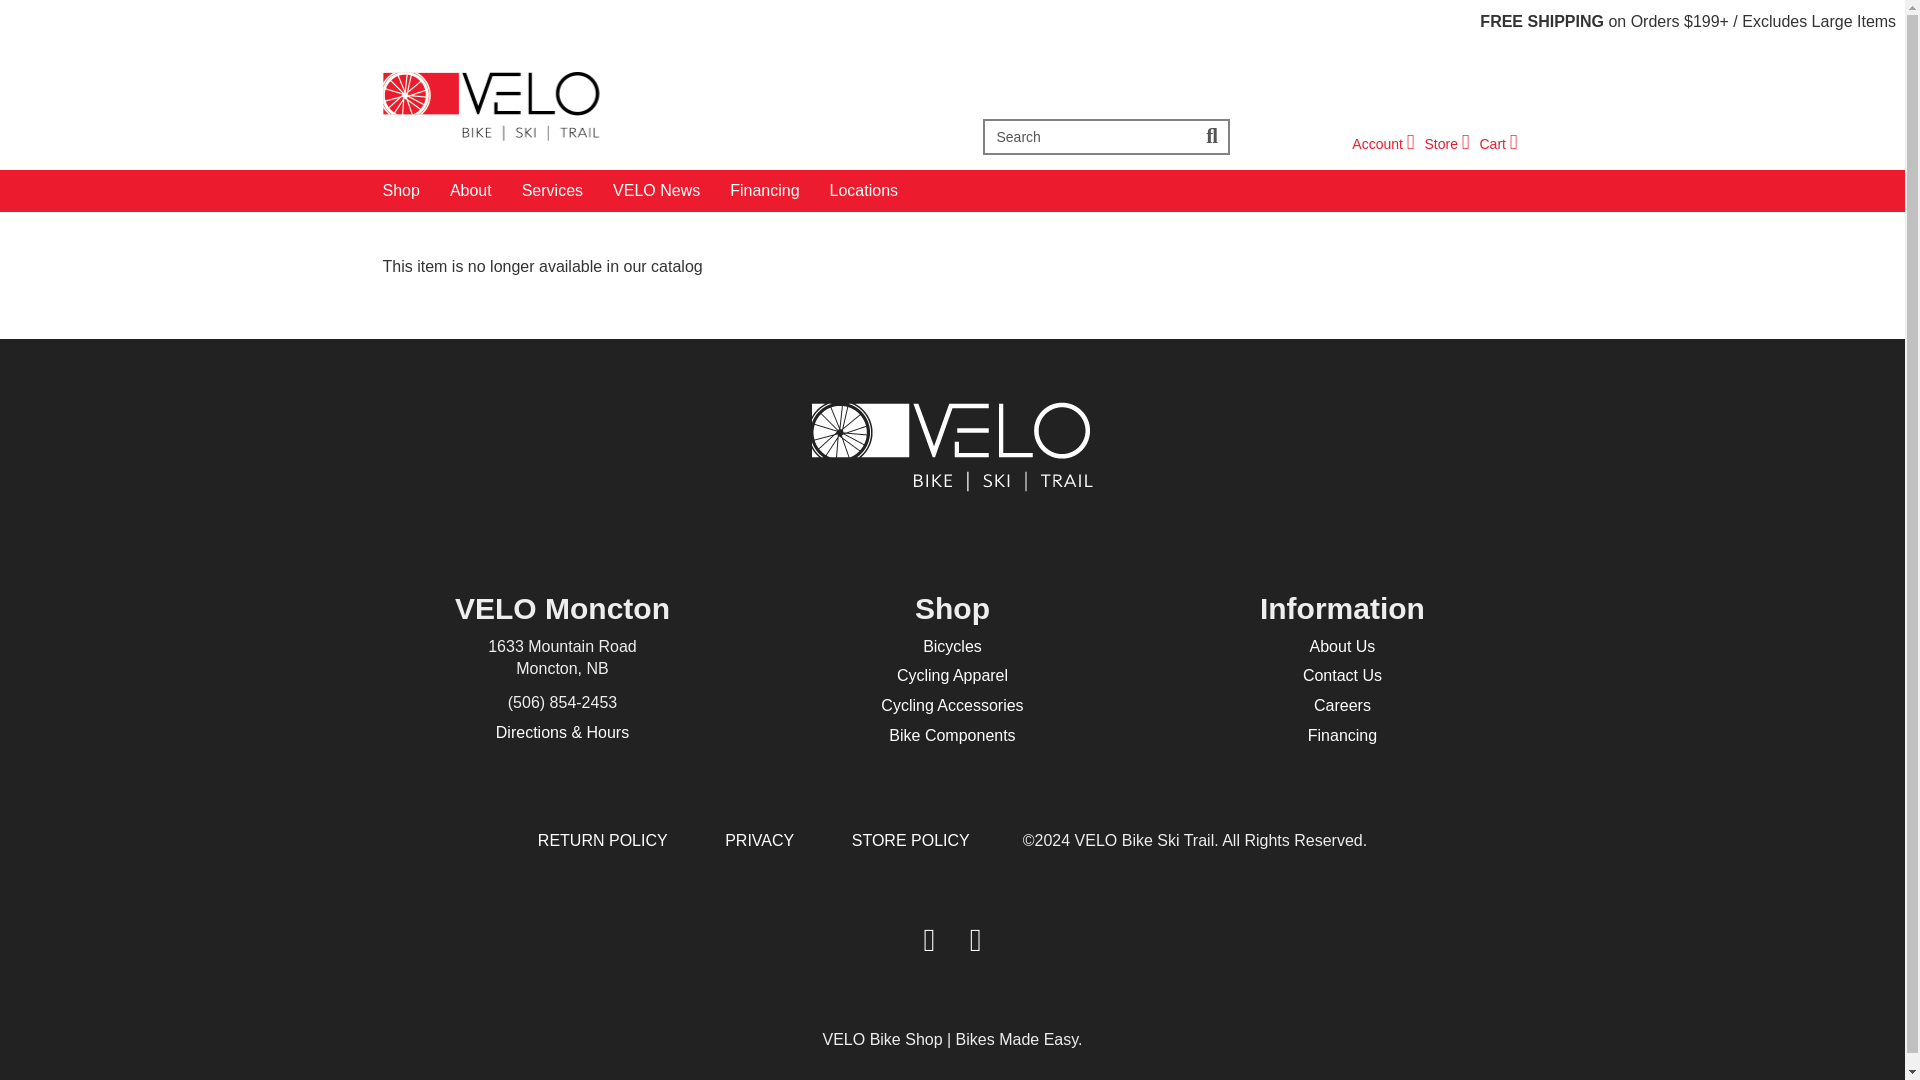  Describe the element at coordinates (1446, 144) in the screenshot. I see `Search` at that location.